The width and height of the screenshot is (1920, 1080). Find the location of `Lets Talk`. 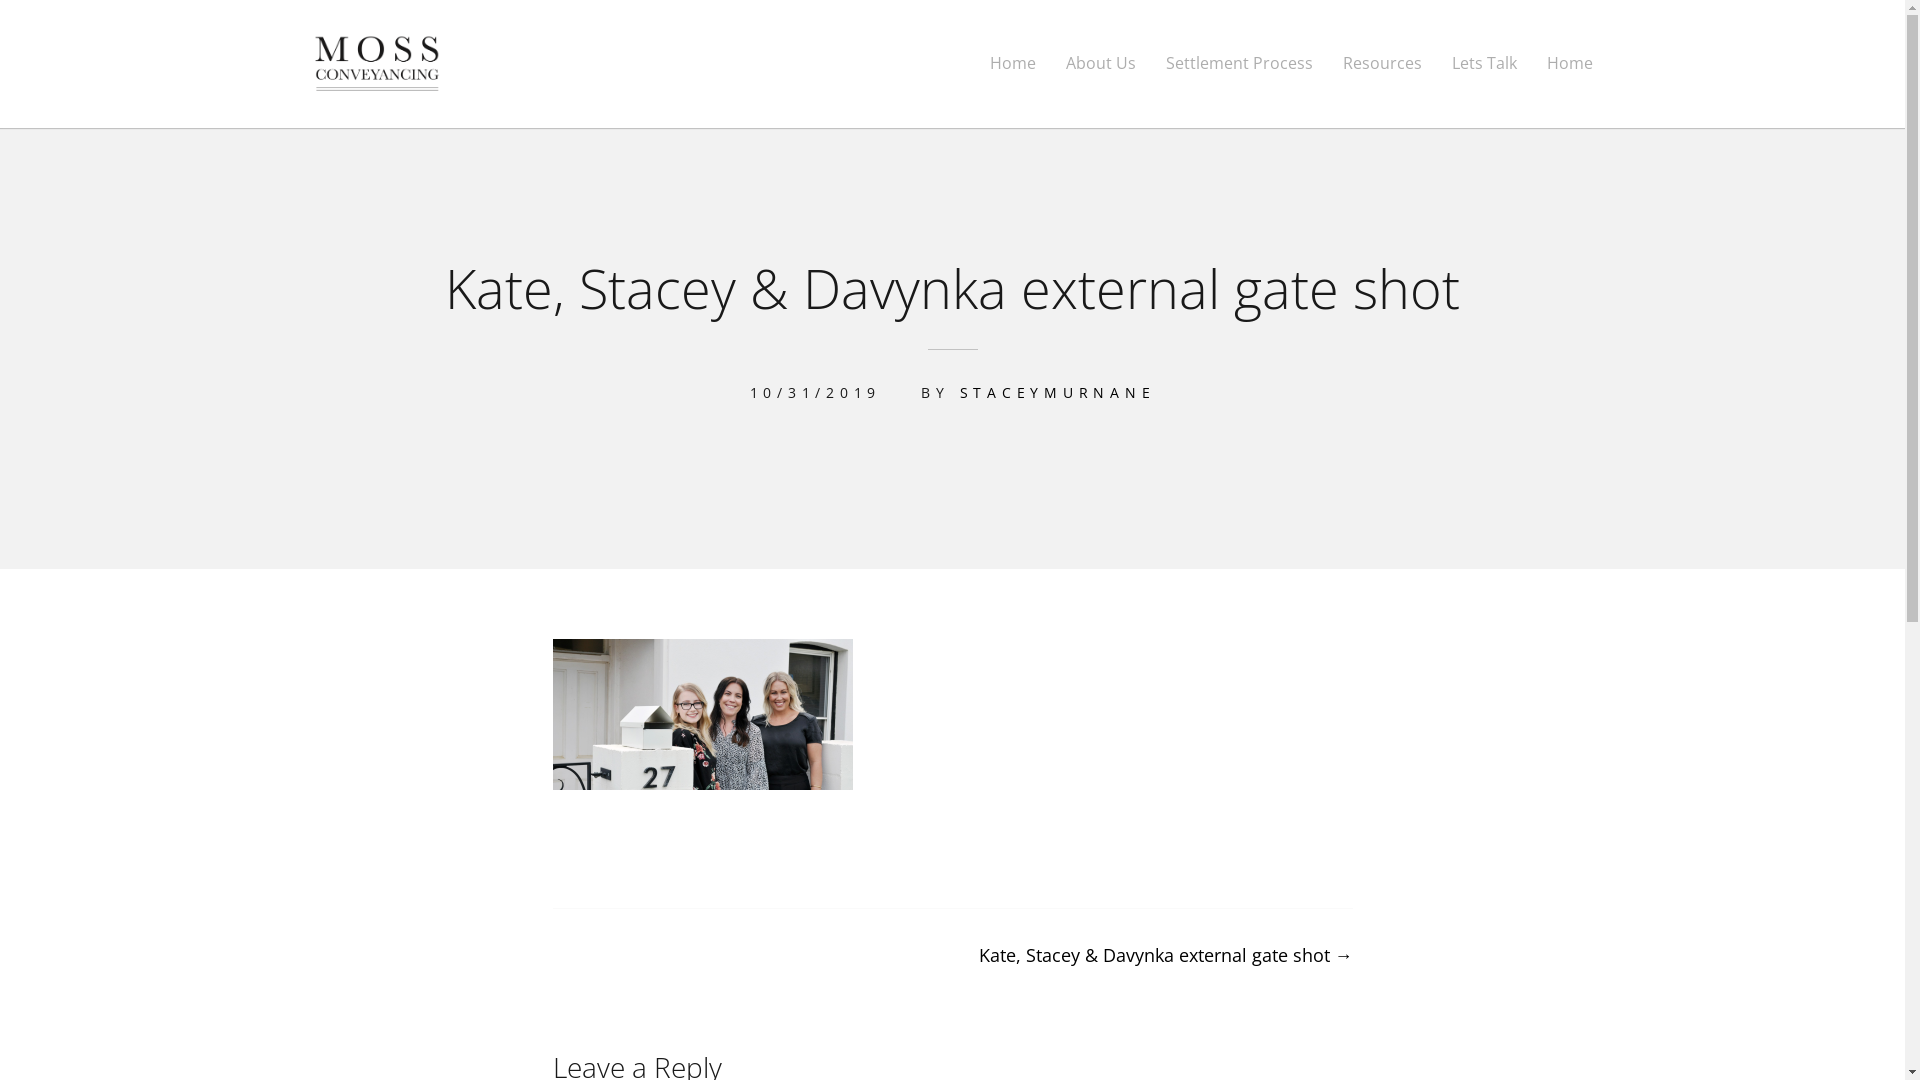

Lets Talk is located at coordinates (1484, 64).